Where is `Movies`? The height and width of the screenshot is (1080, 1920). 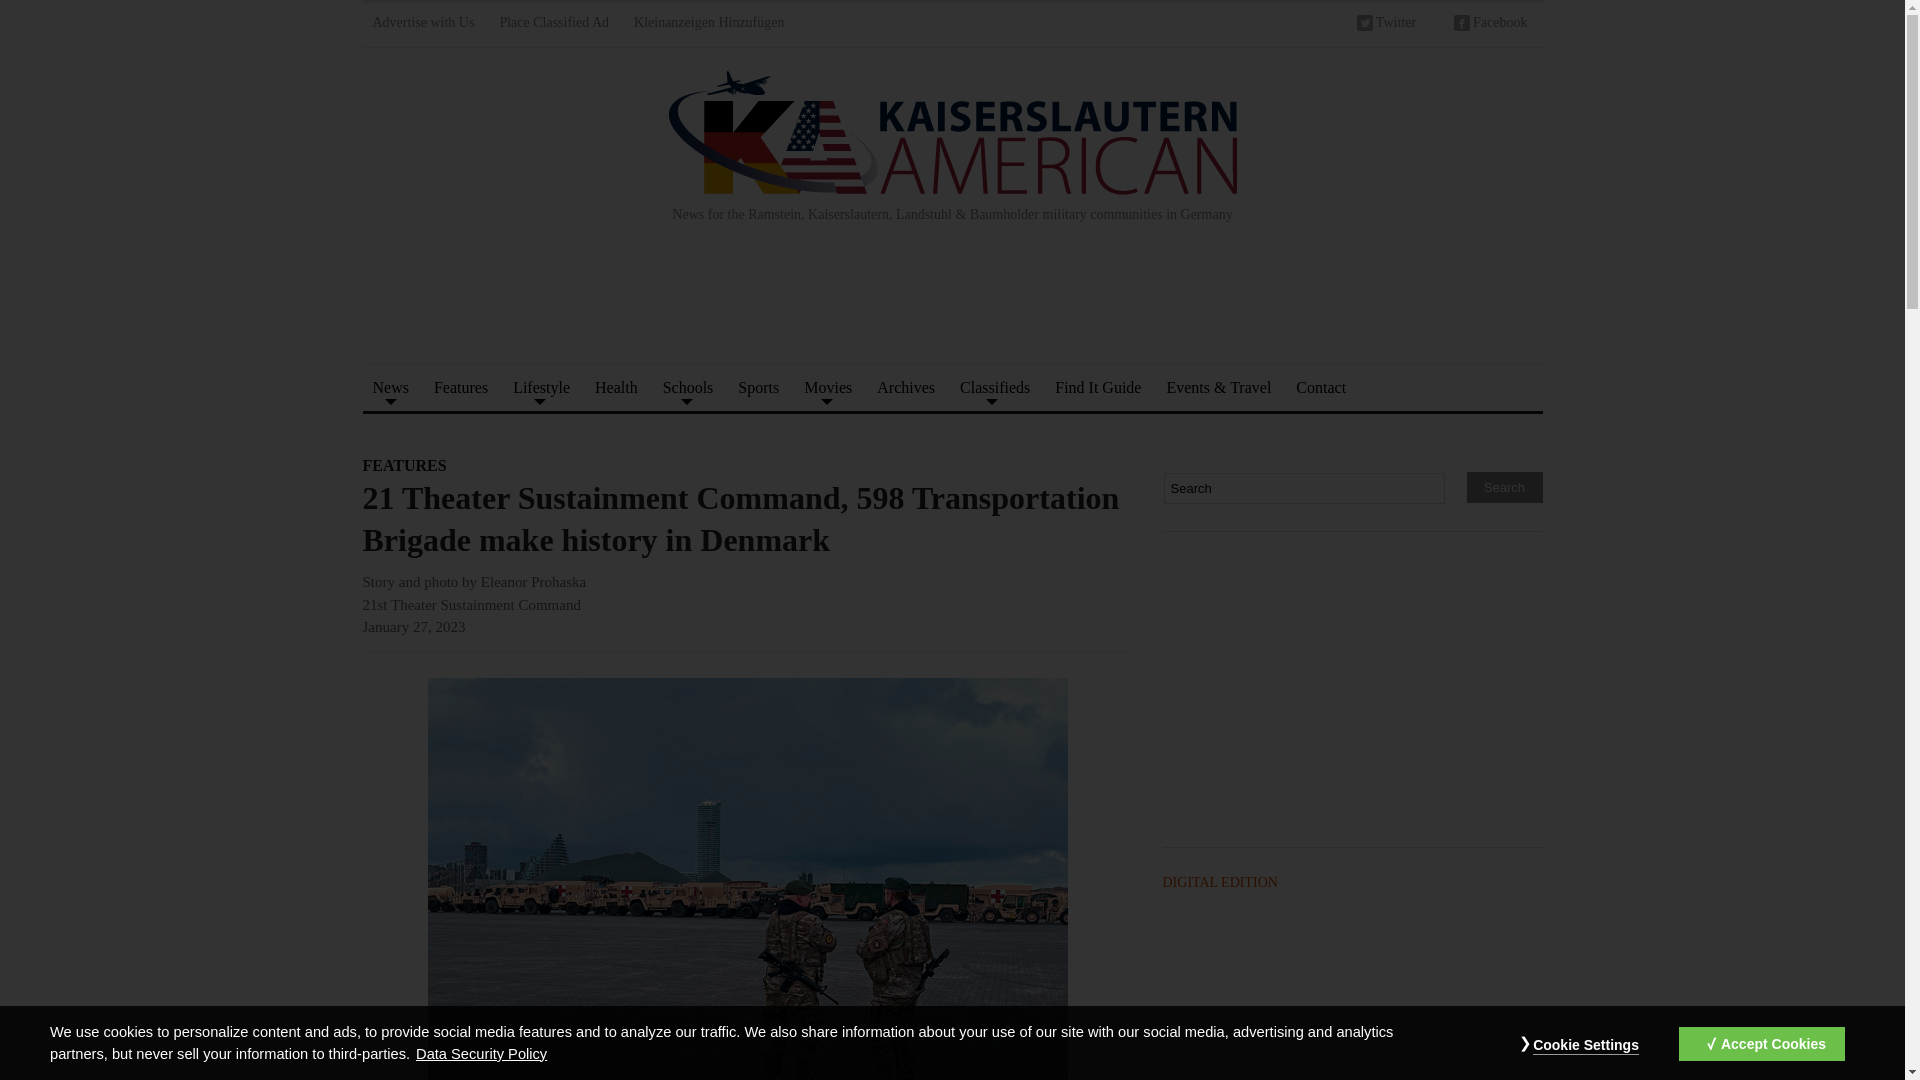
Movies is located at coordinates (828, 387).